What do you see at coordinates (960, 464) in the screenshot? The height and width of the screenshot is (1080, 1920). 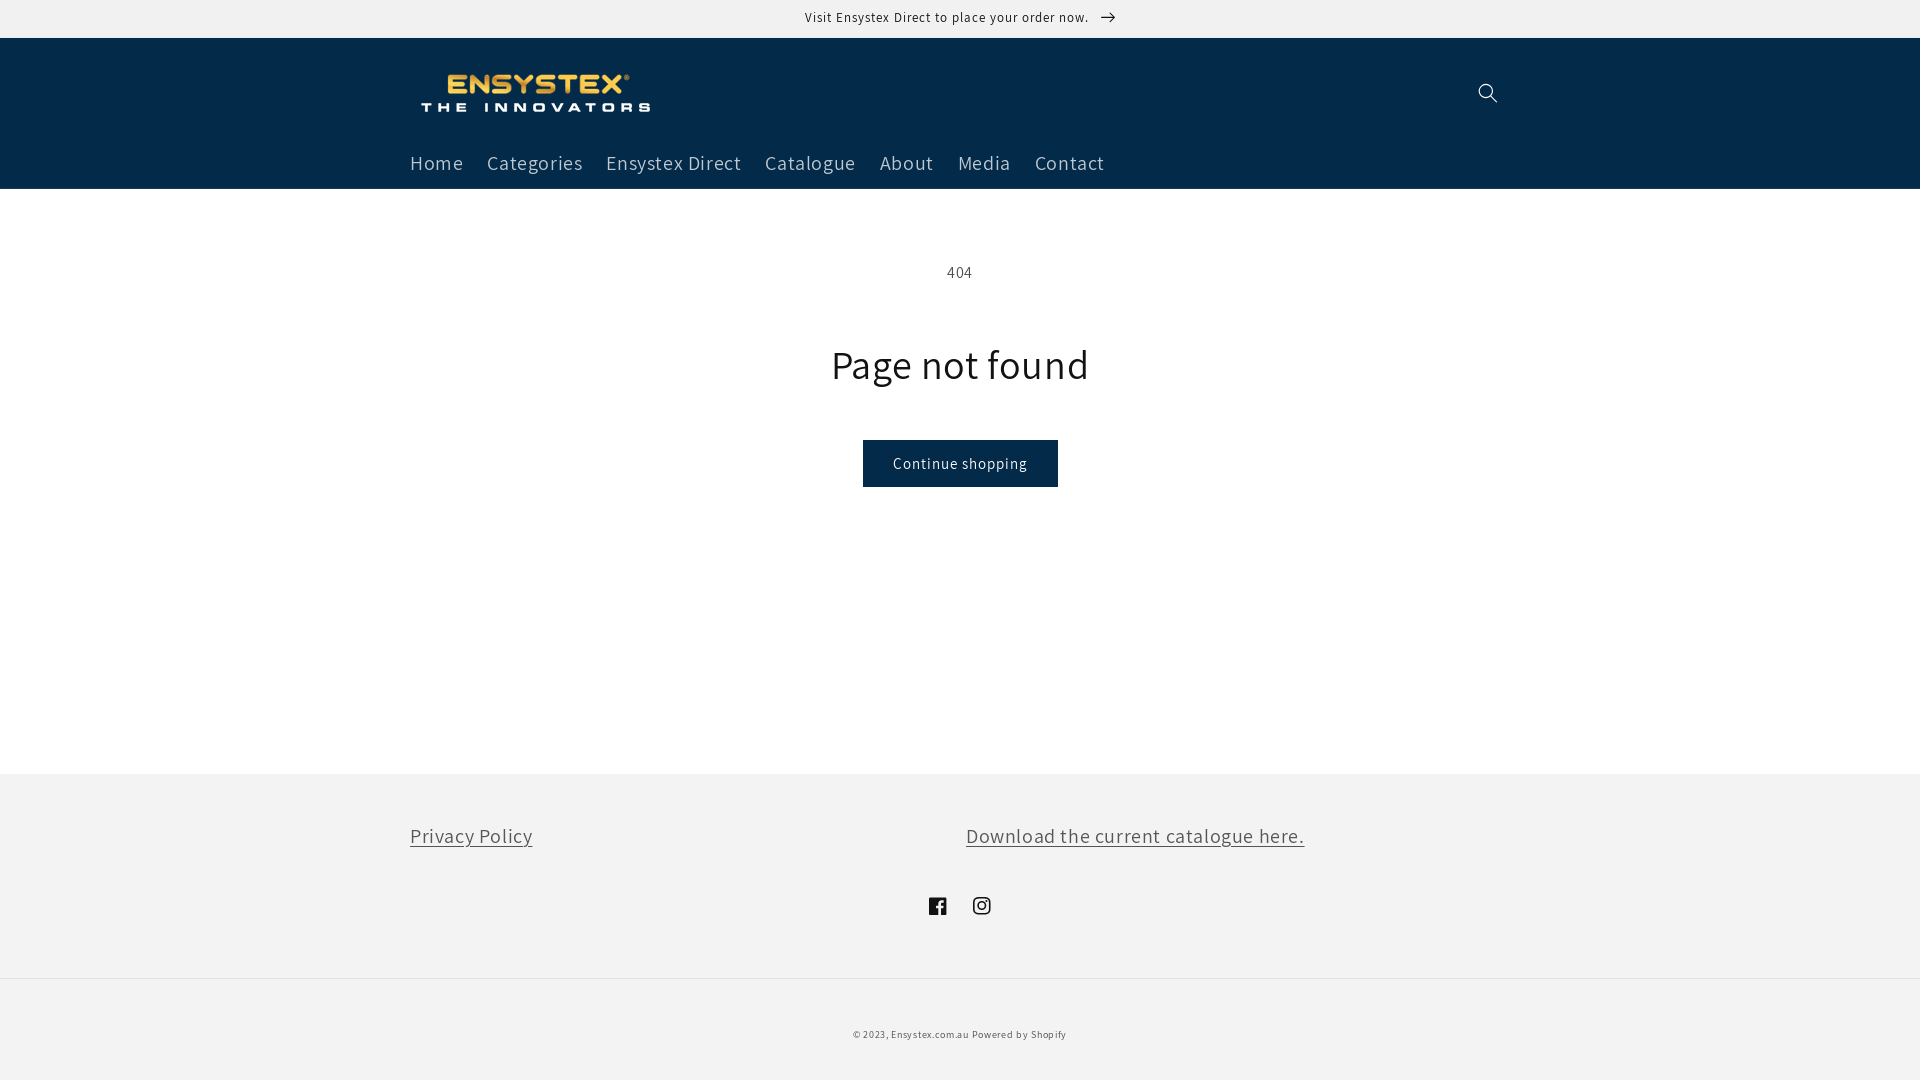 I see `Continue shopping` at bounding box center [960, 464].